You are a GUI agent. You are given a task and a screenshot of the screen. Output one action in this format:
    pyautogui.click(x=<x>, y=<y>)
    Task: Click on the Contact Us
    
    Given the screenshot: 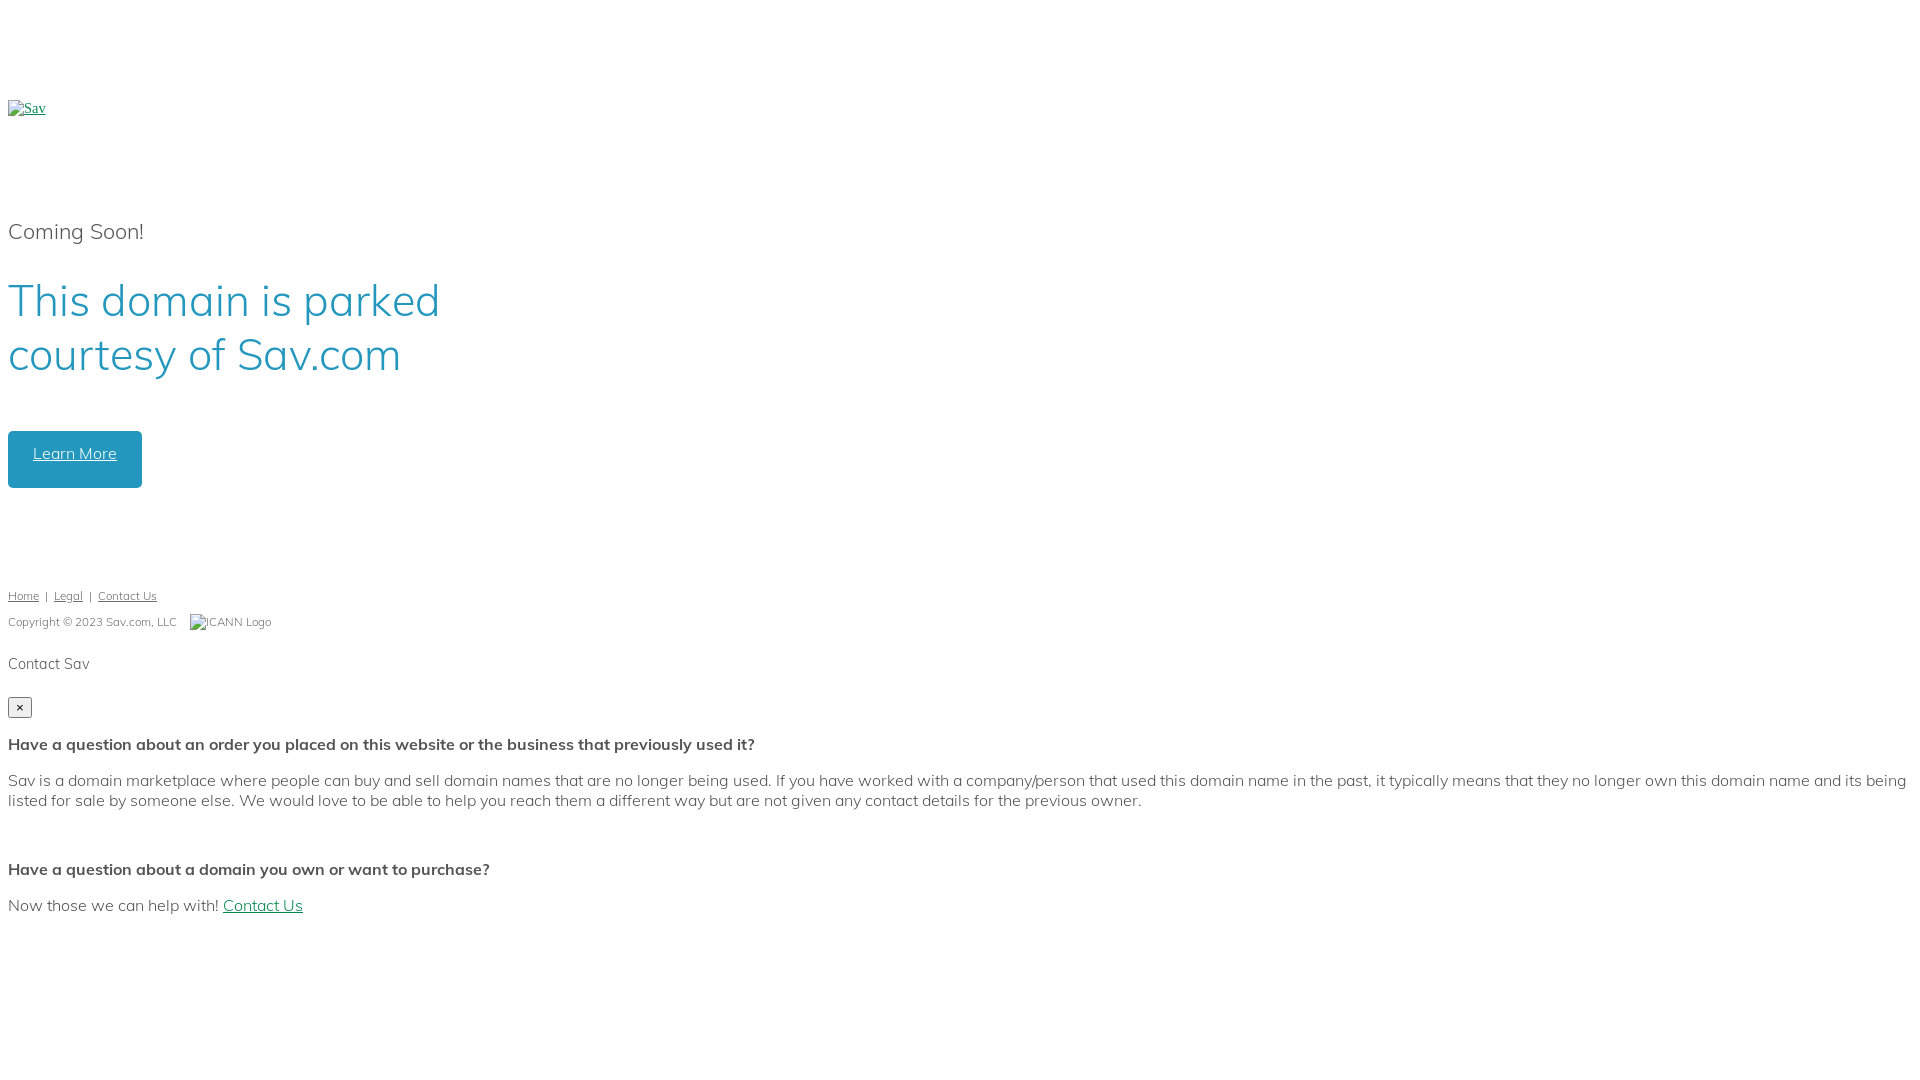 What is the action you would take?
    pyautogui.click(x=128, y=596)
    